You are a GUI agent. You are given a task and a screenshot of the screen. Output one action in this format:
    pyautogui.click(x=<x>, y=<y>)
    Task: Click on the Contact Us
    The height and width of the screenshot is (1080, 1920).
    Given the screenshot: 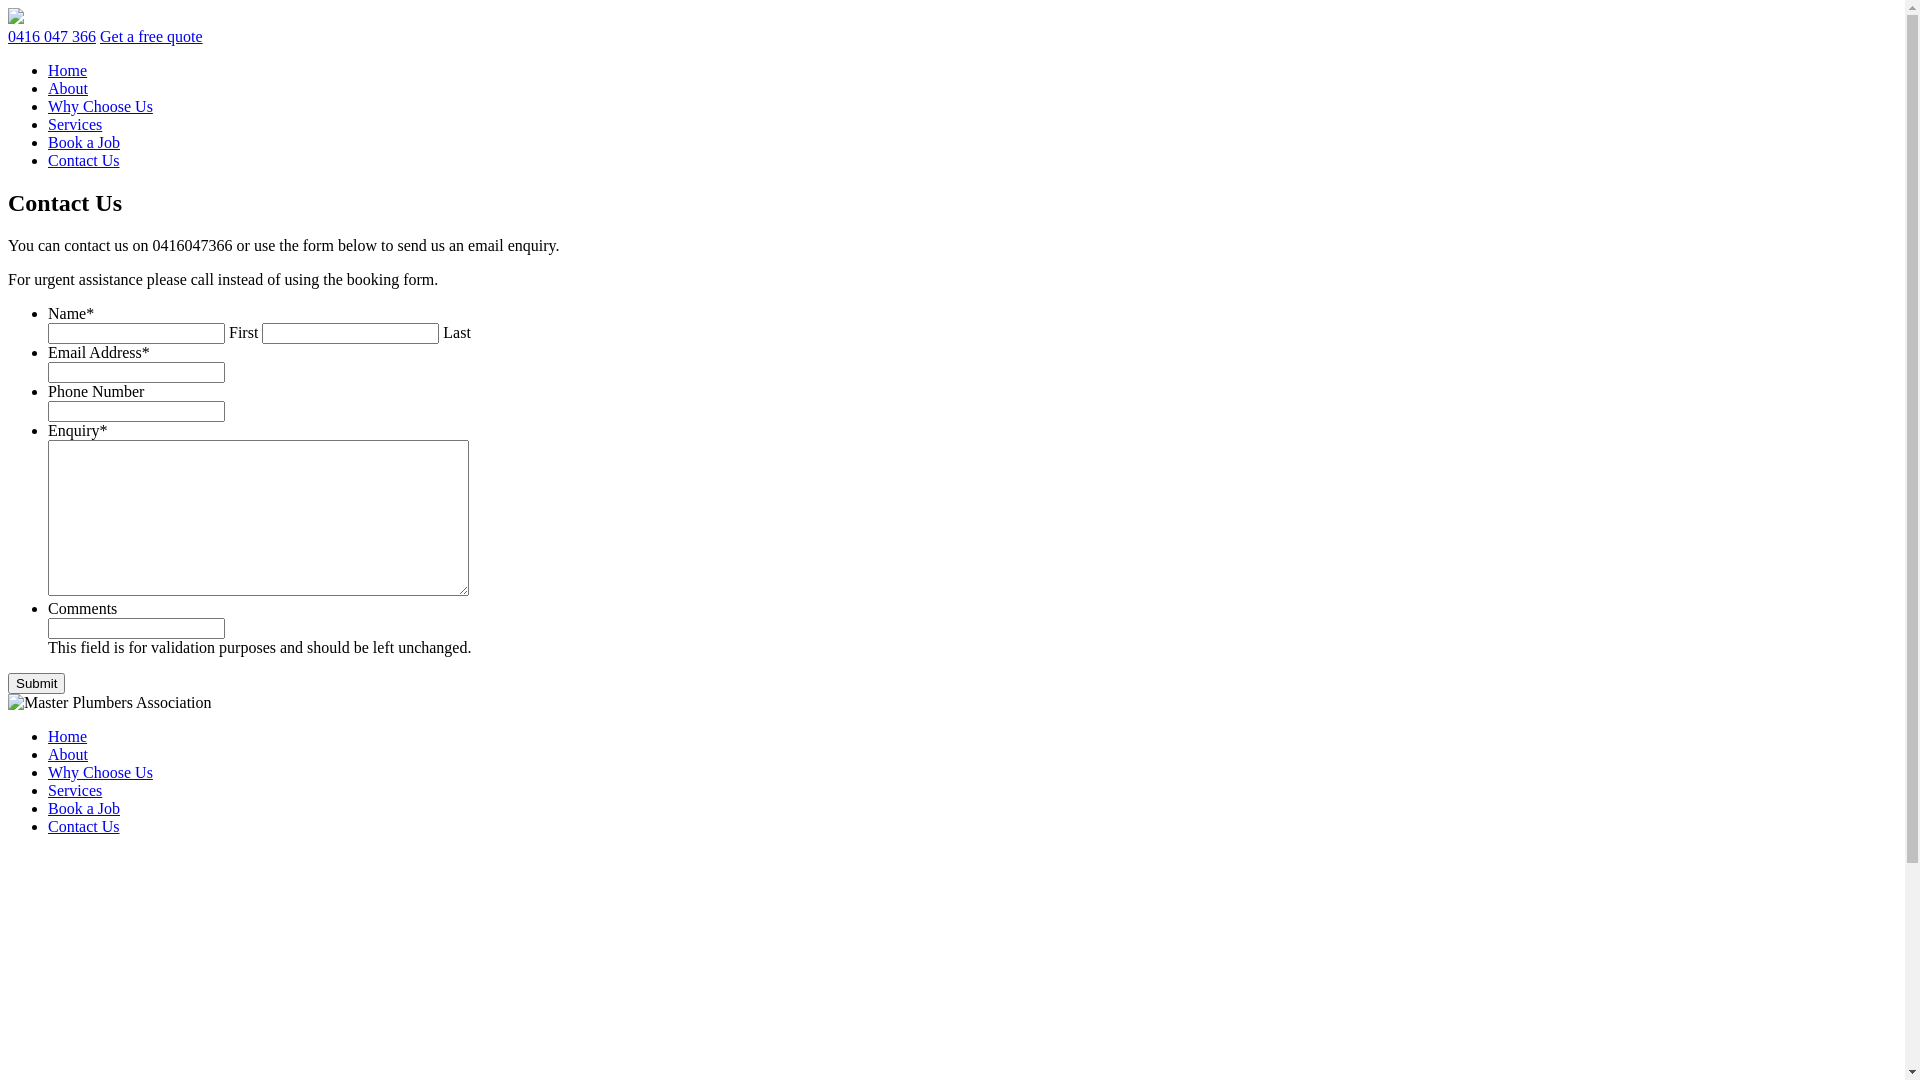 What is the action you would take?
    pyautogui.click(x=84, y=826)
    